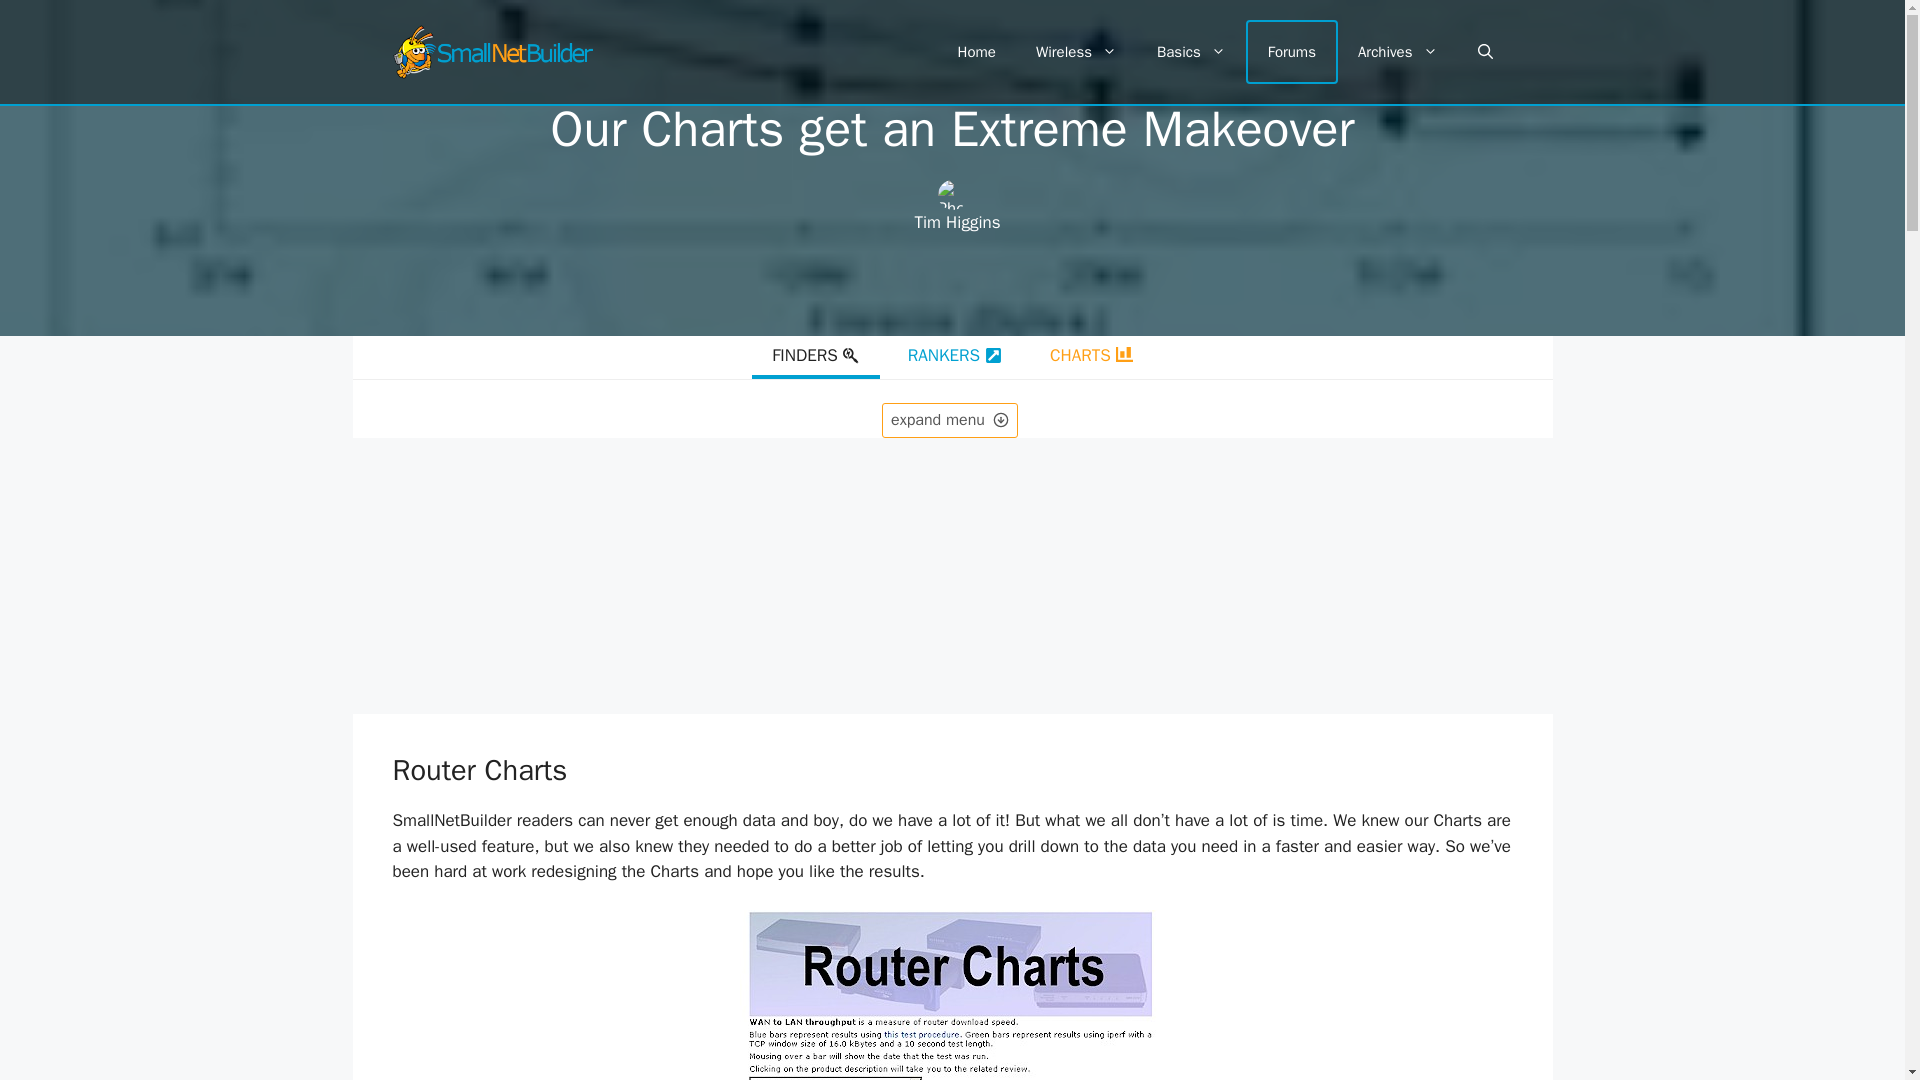 The width and height of the screenshot is (1920, 1080). What do you see at coordinates (1292, 52) in the screenshot?
I see `Forums` at bounding box center [1292, 52].